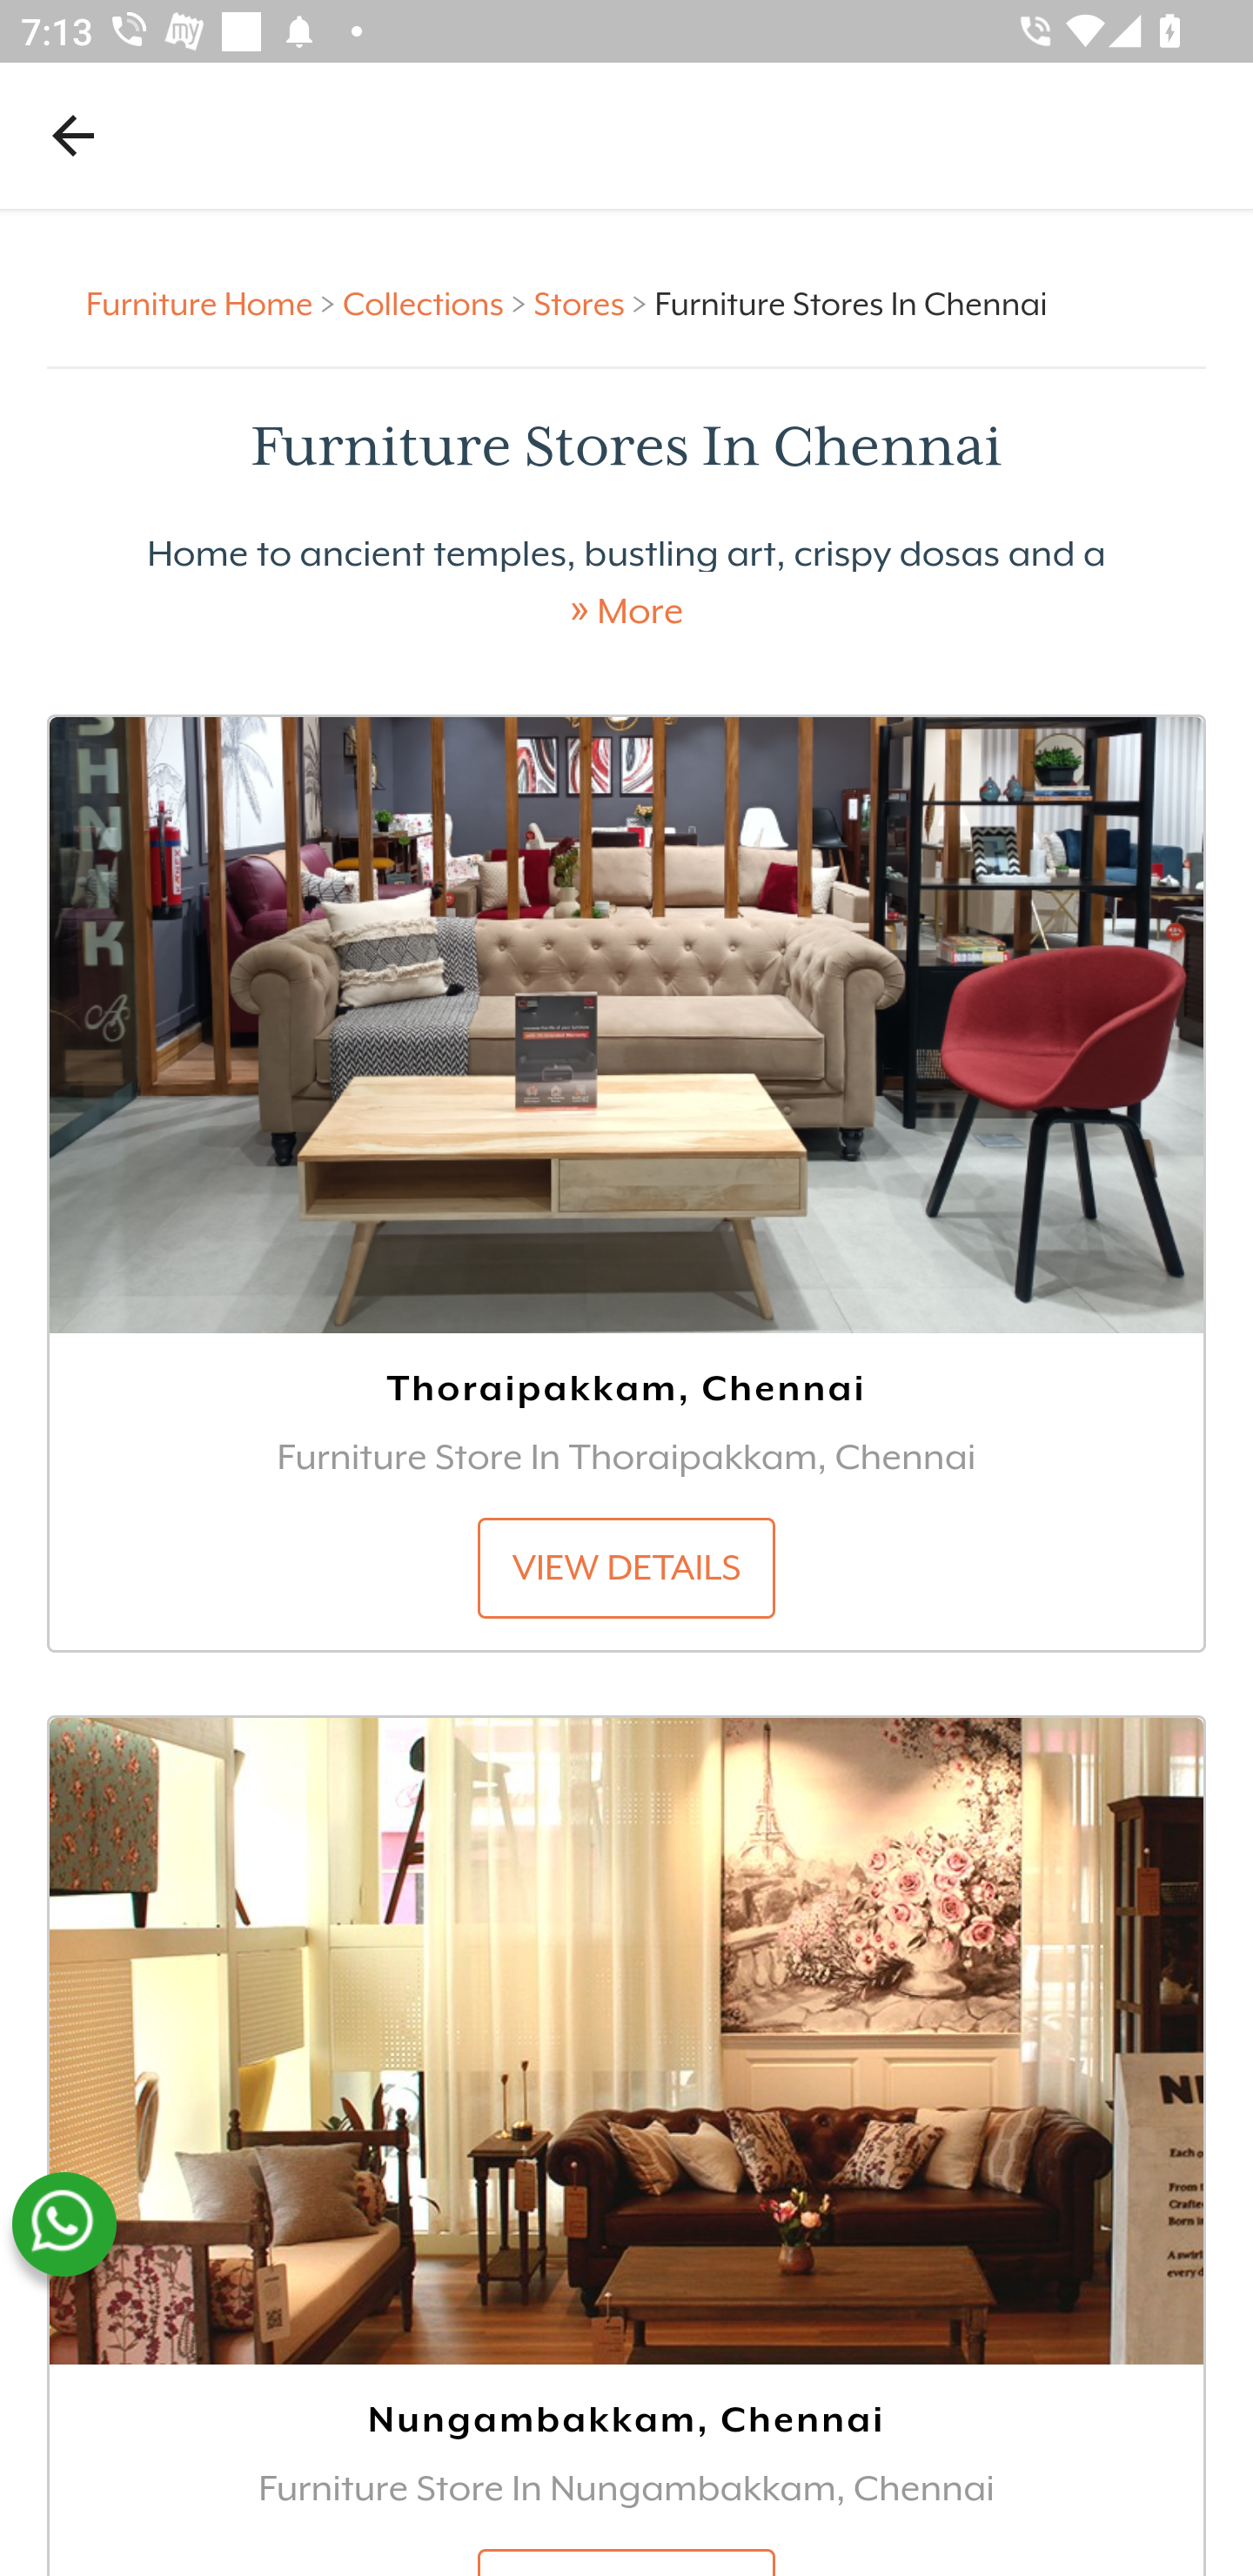 The height and width of the screenshot is (2576, 1253). I want to click on Furniture Home >  Furniture Home  > , so click(216, 303).